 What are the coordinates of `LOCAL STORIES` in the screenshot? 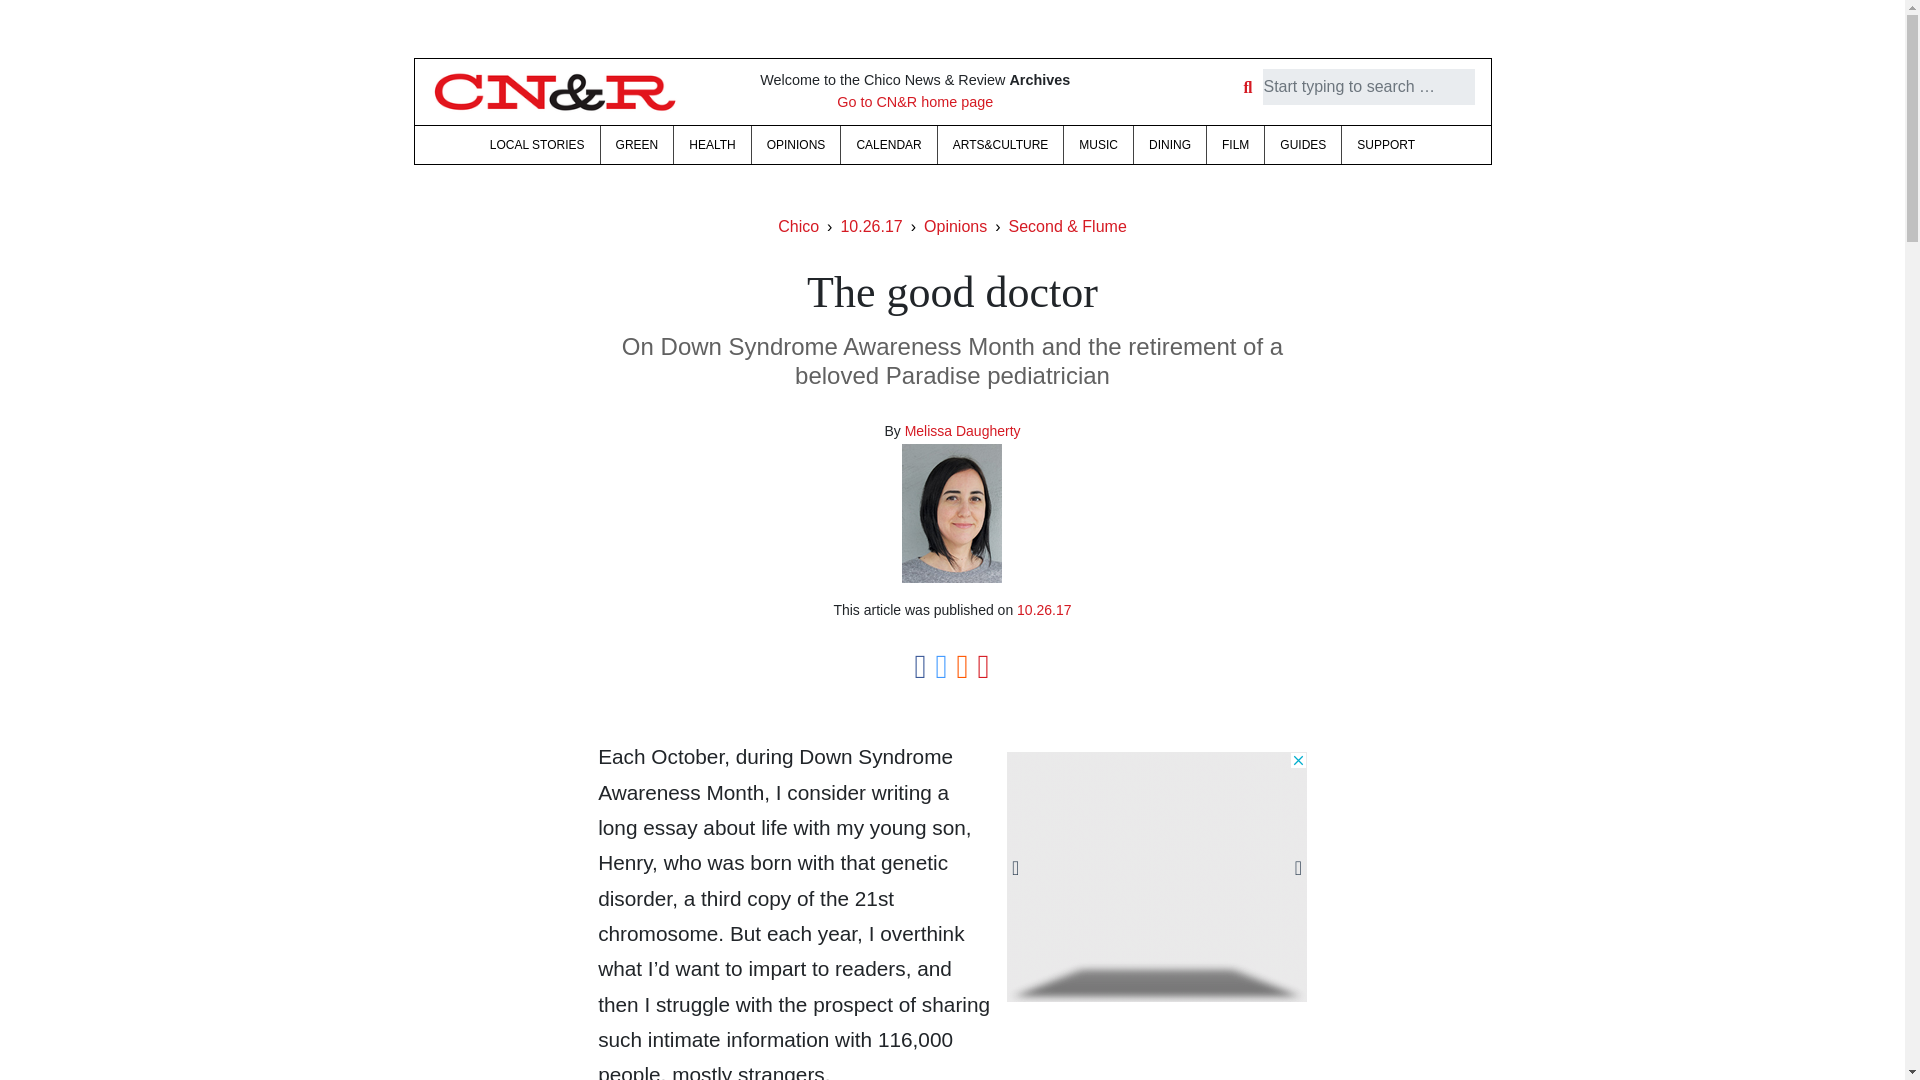 It's located at (536, 145).